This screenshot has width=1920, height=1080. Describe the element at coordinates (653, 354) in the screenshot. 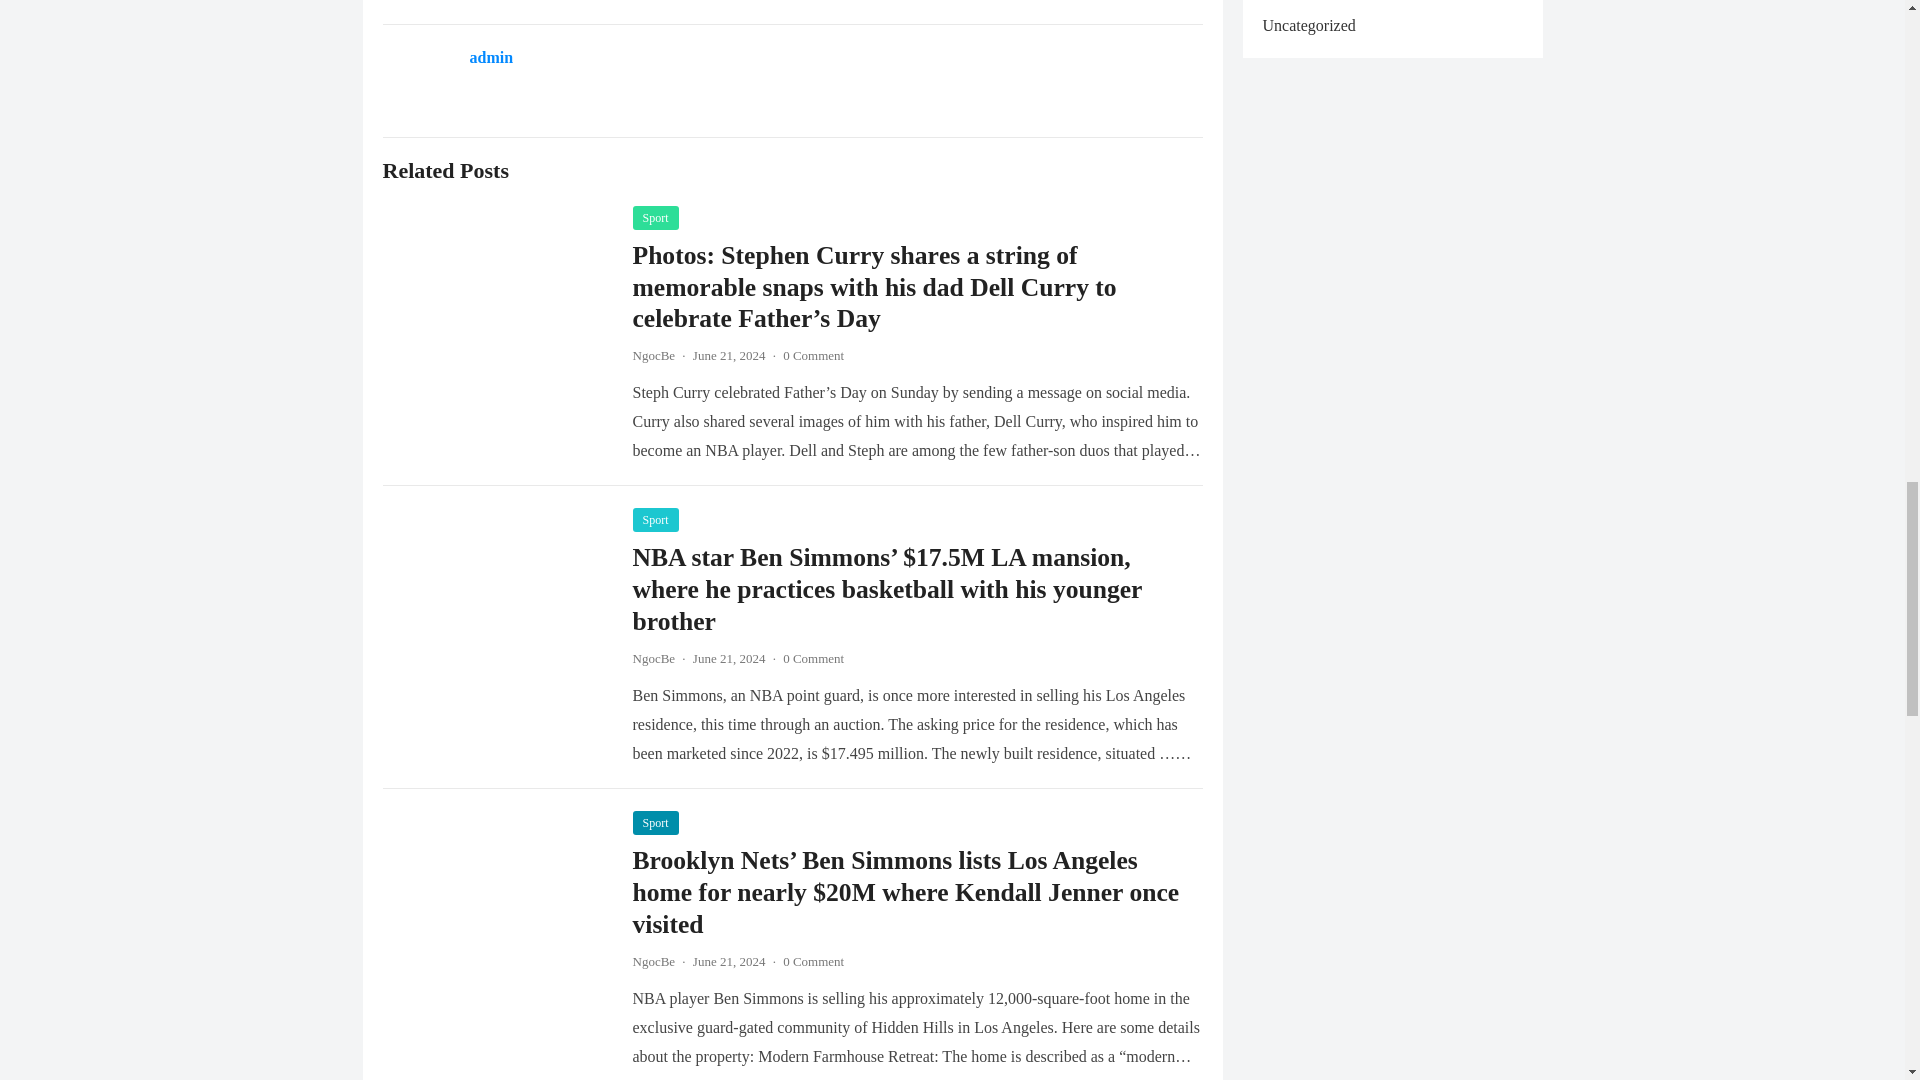

I see `Posts by NgocBe` at that location.